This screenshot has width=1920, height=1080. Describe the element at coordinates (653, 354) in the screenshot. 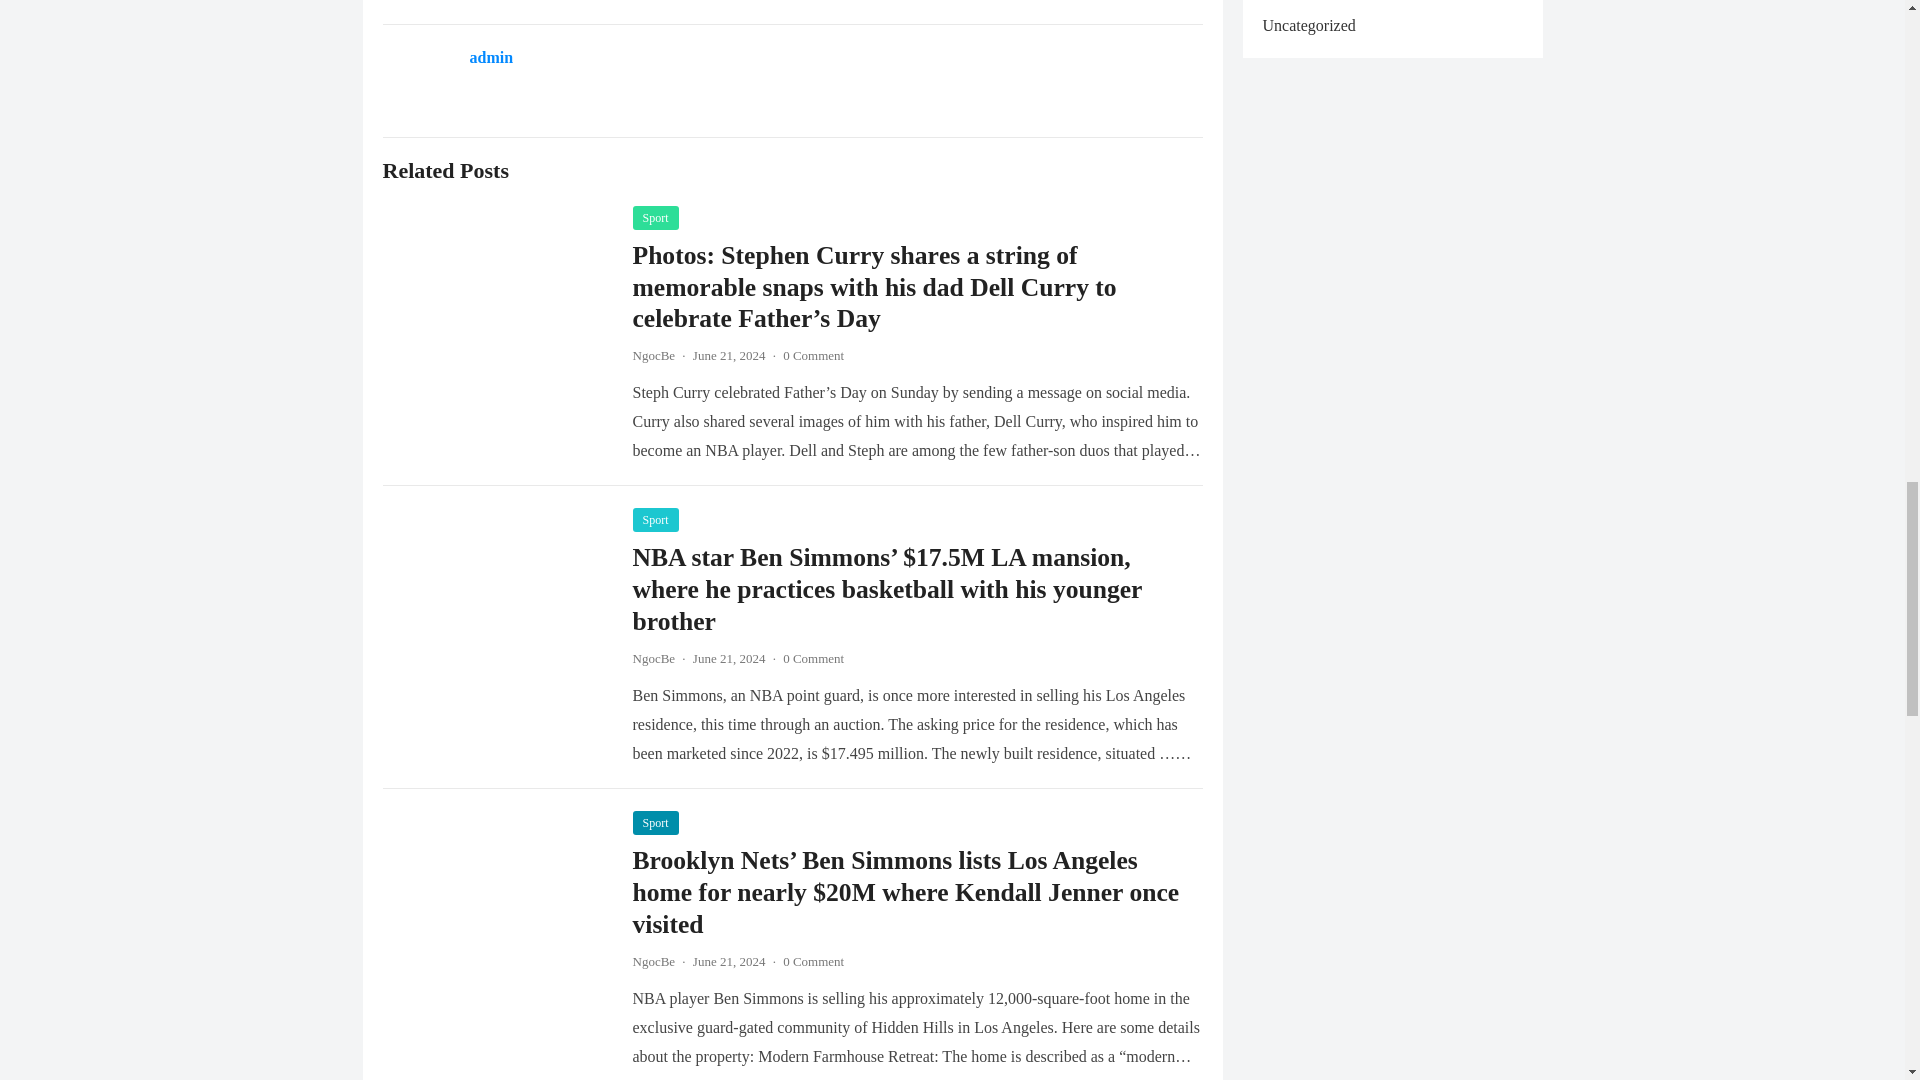

I see `Posts by NgocBe` at that location.